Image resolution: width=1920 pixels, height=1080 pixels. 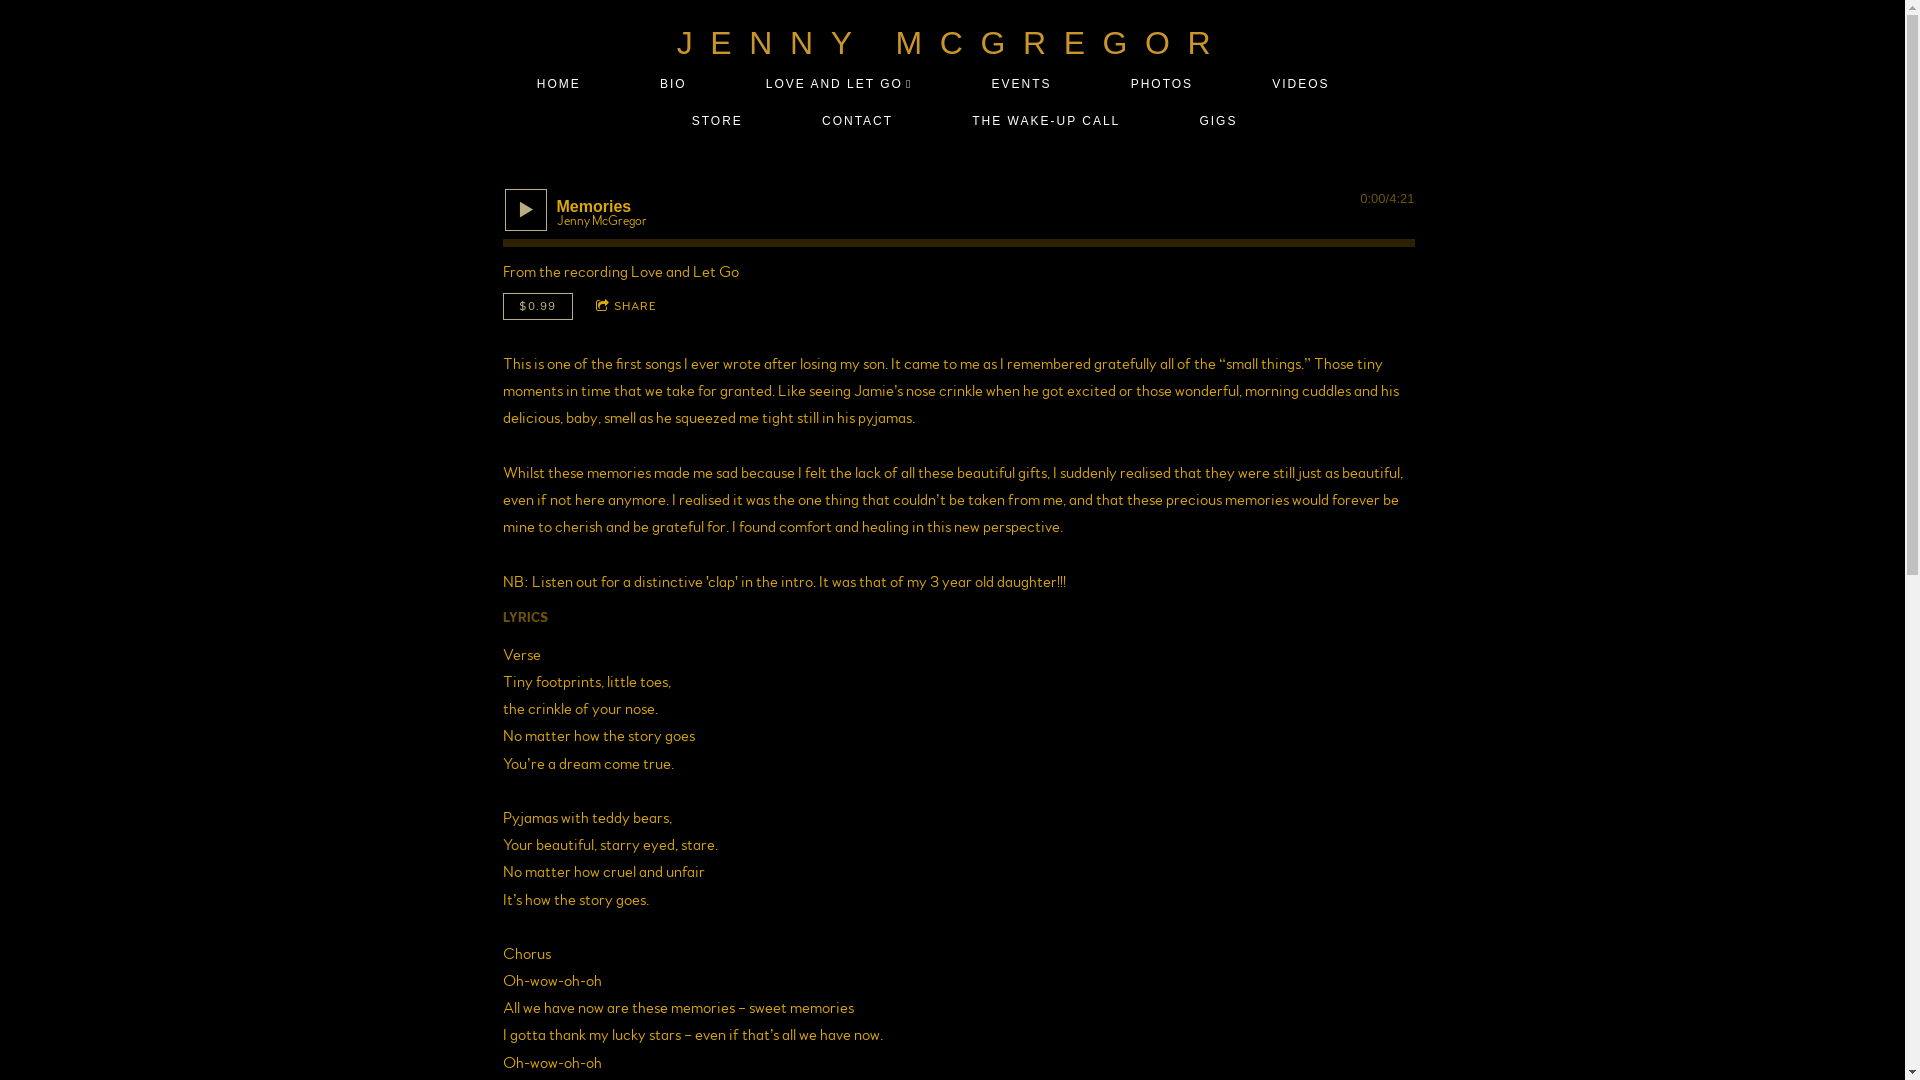 What do you see at coordinates (1162, 84) in the screenshot?
I see `PHOTOS` at bounding box center [1162, 84].